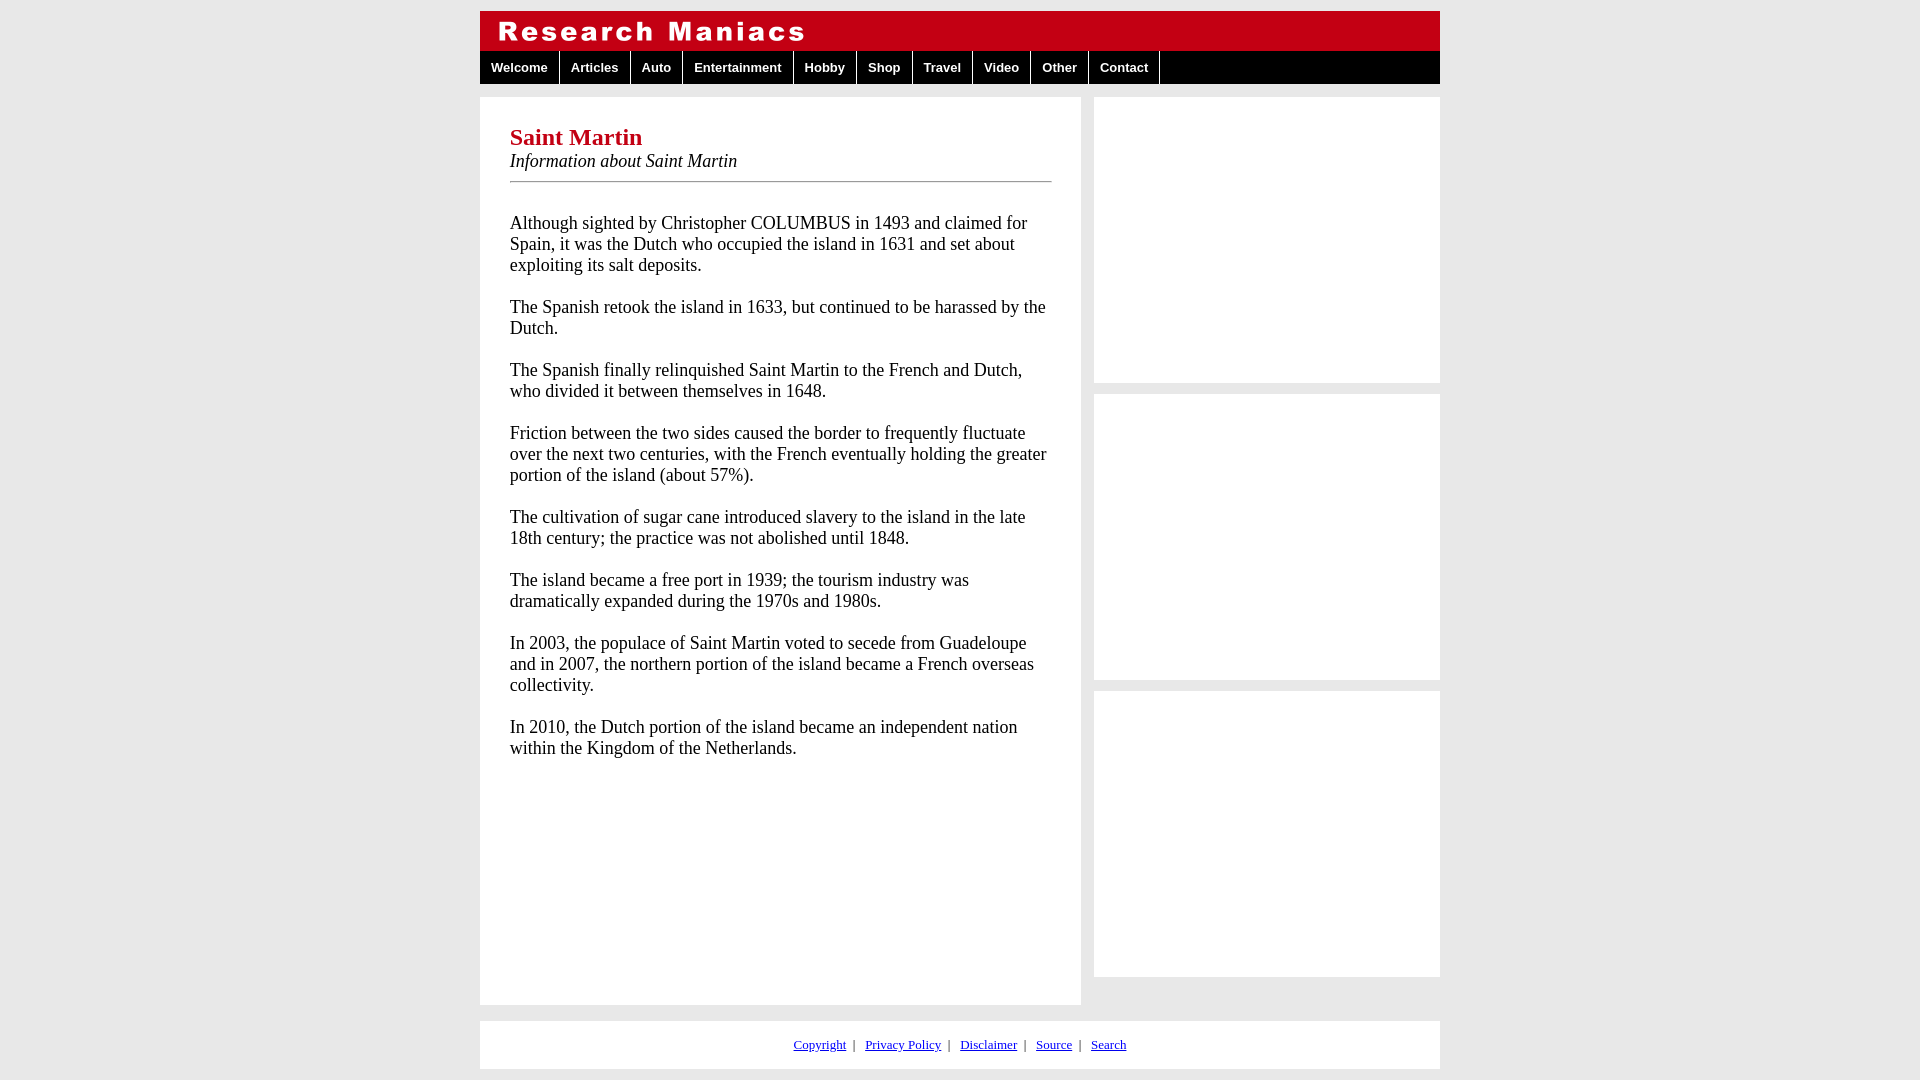  Describe the element at coordinates (596, 67) in the screenshot. I see `Articles` at that location.